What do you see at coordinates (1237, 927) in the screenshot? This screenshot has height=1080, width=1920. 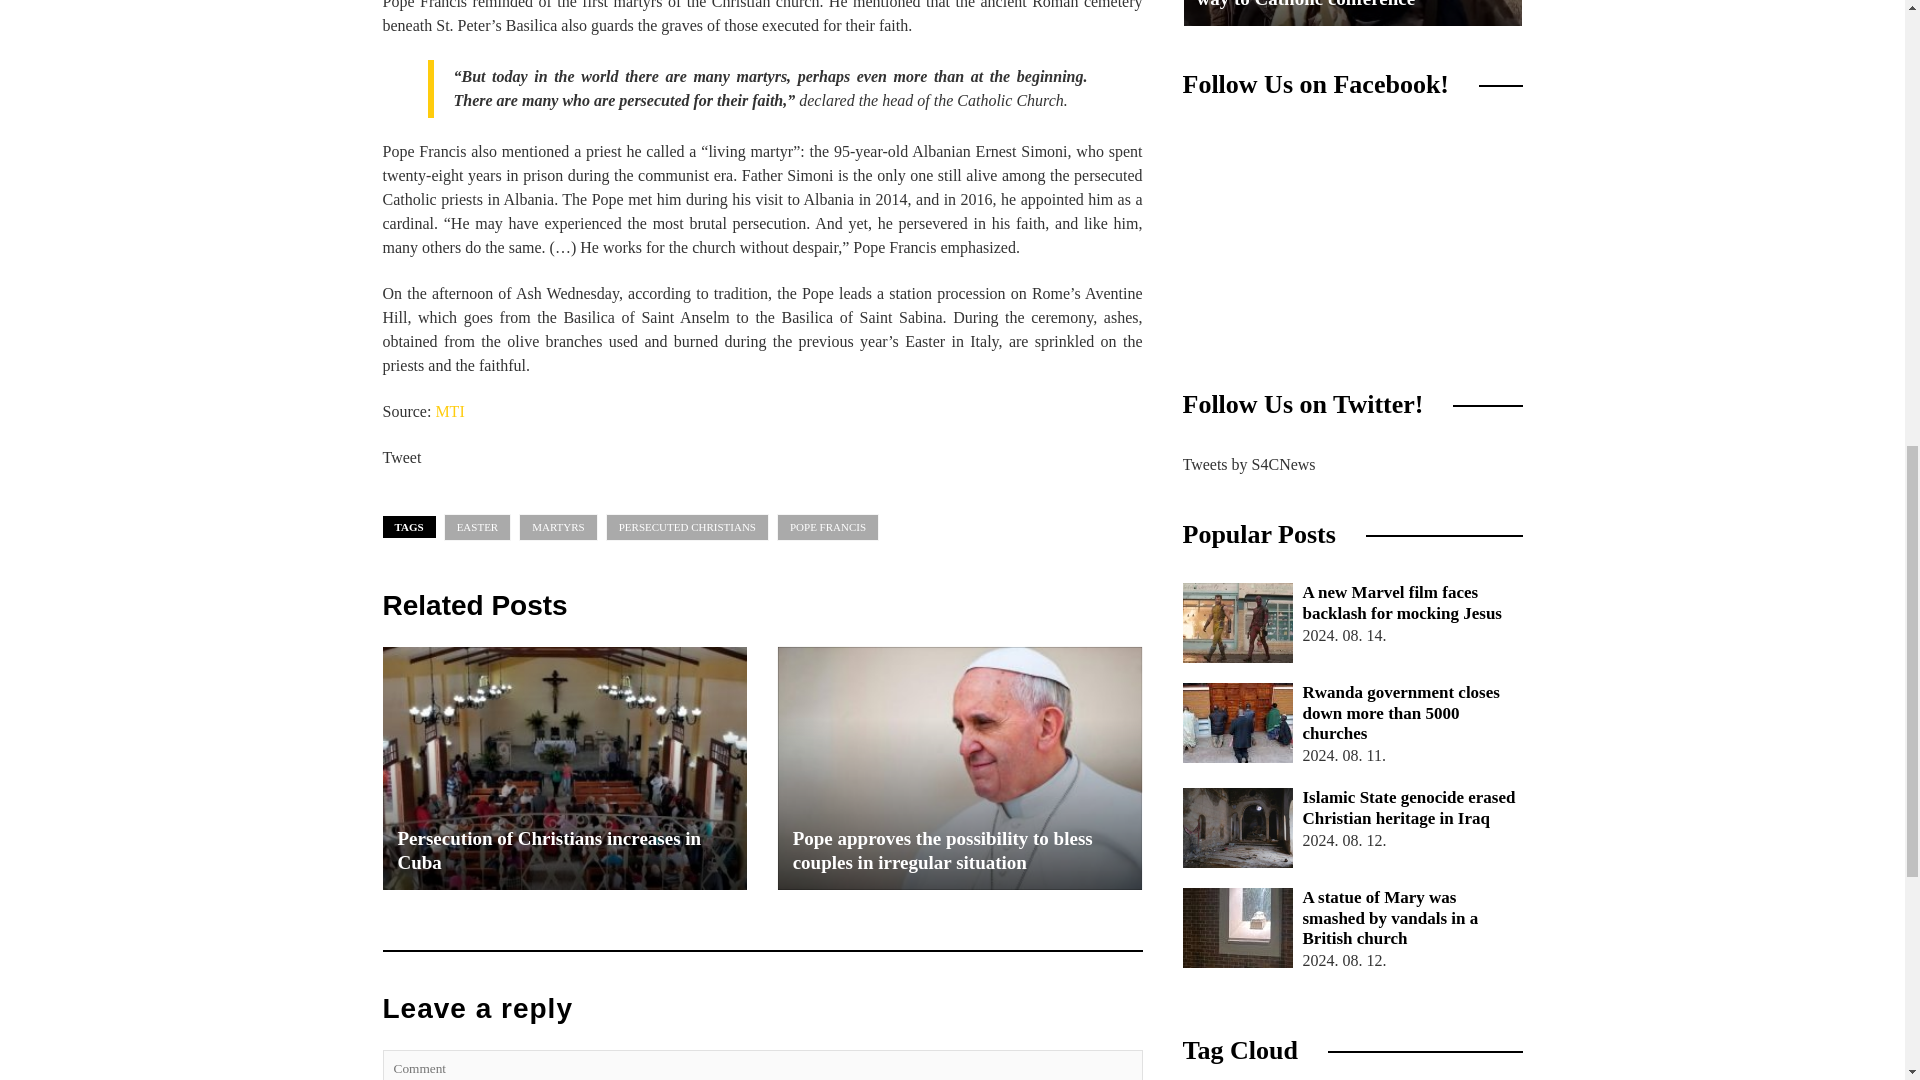 I see `A statue of Mary was smashed by vandals in a British church` at bounding box center [1237, 927].